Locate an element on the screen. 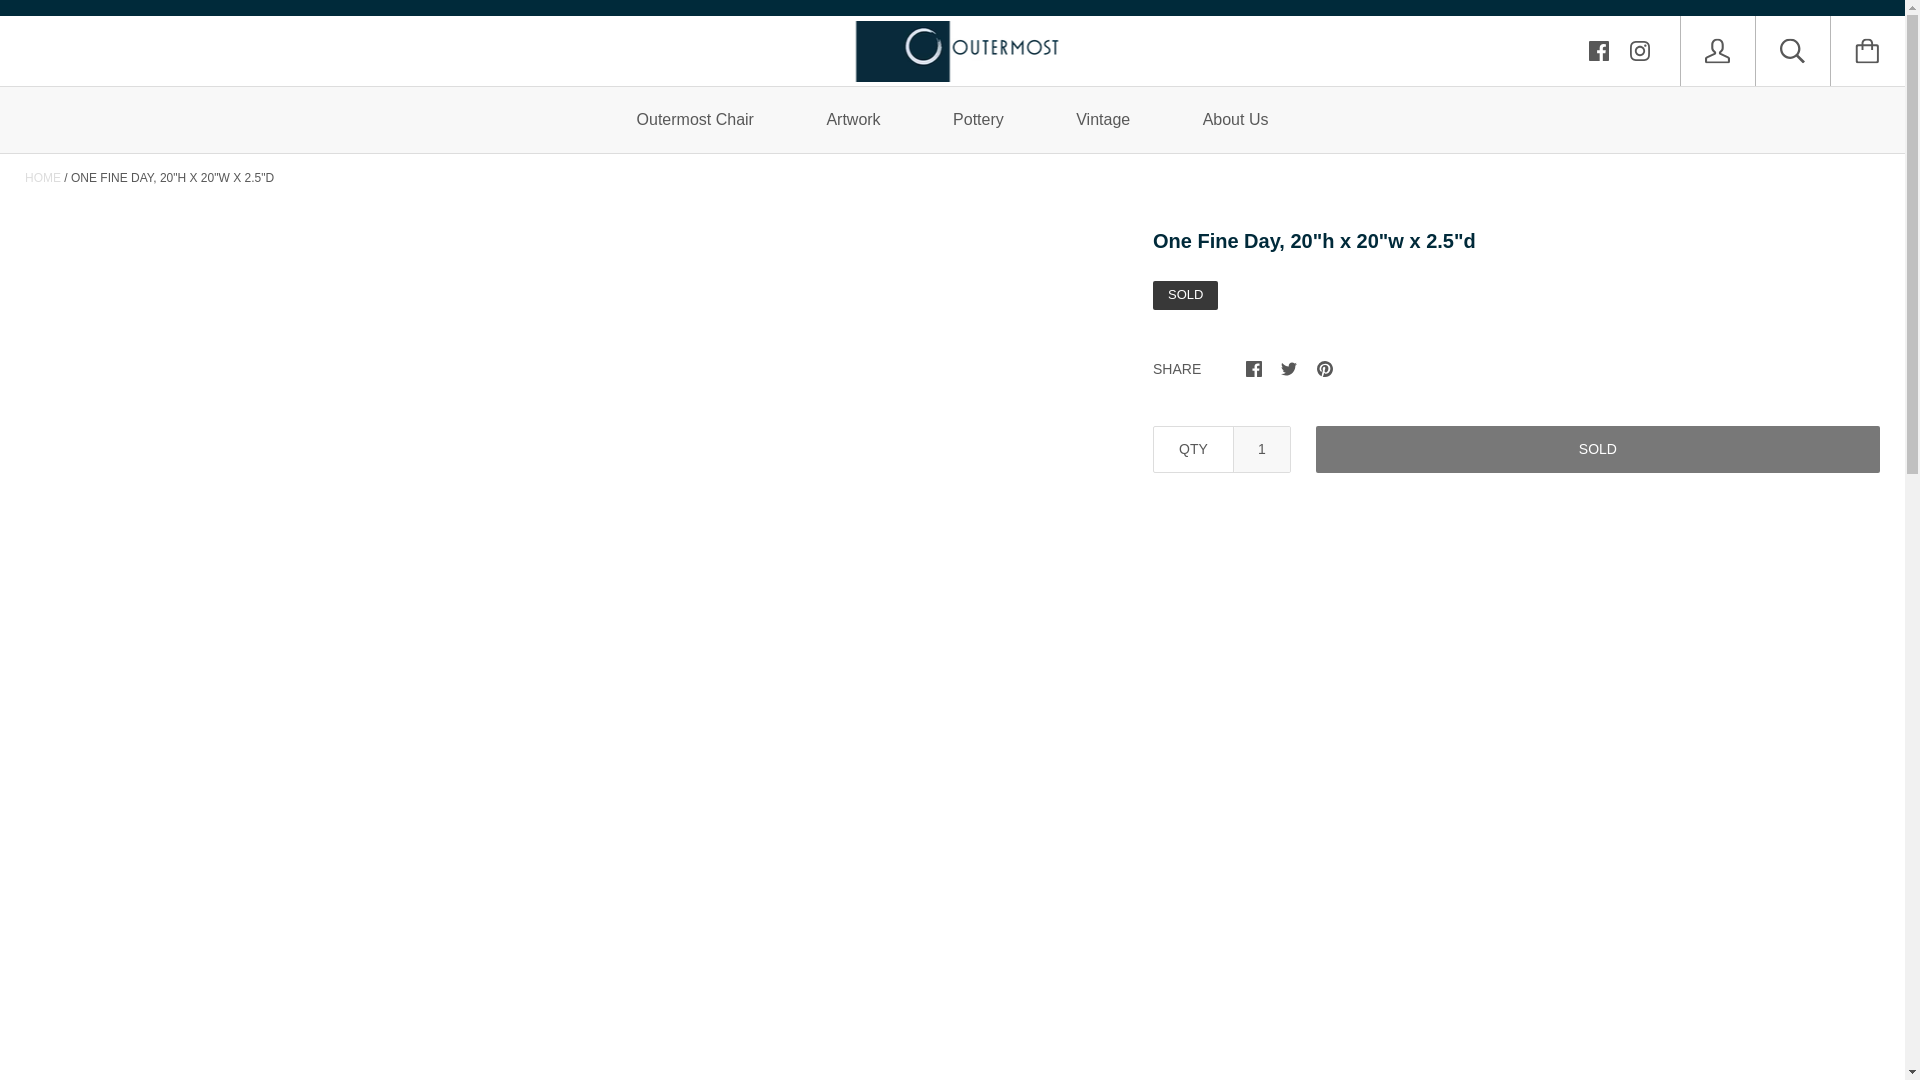 This screenshot has width=1920, height=1080. HOME is located at coordinates (42, 177).